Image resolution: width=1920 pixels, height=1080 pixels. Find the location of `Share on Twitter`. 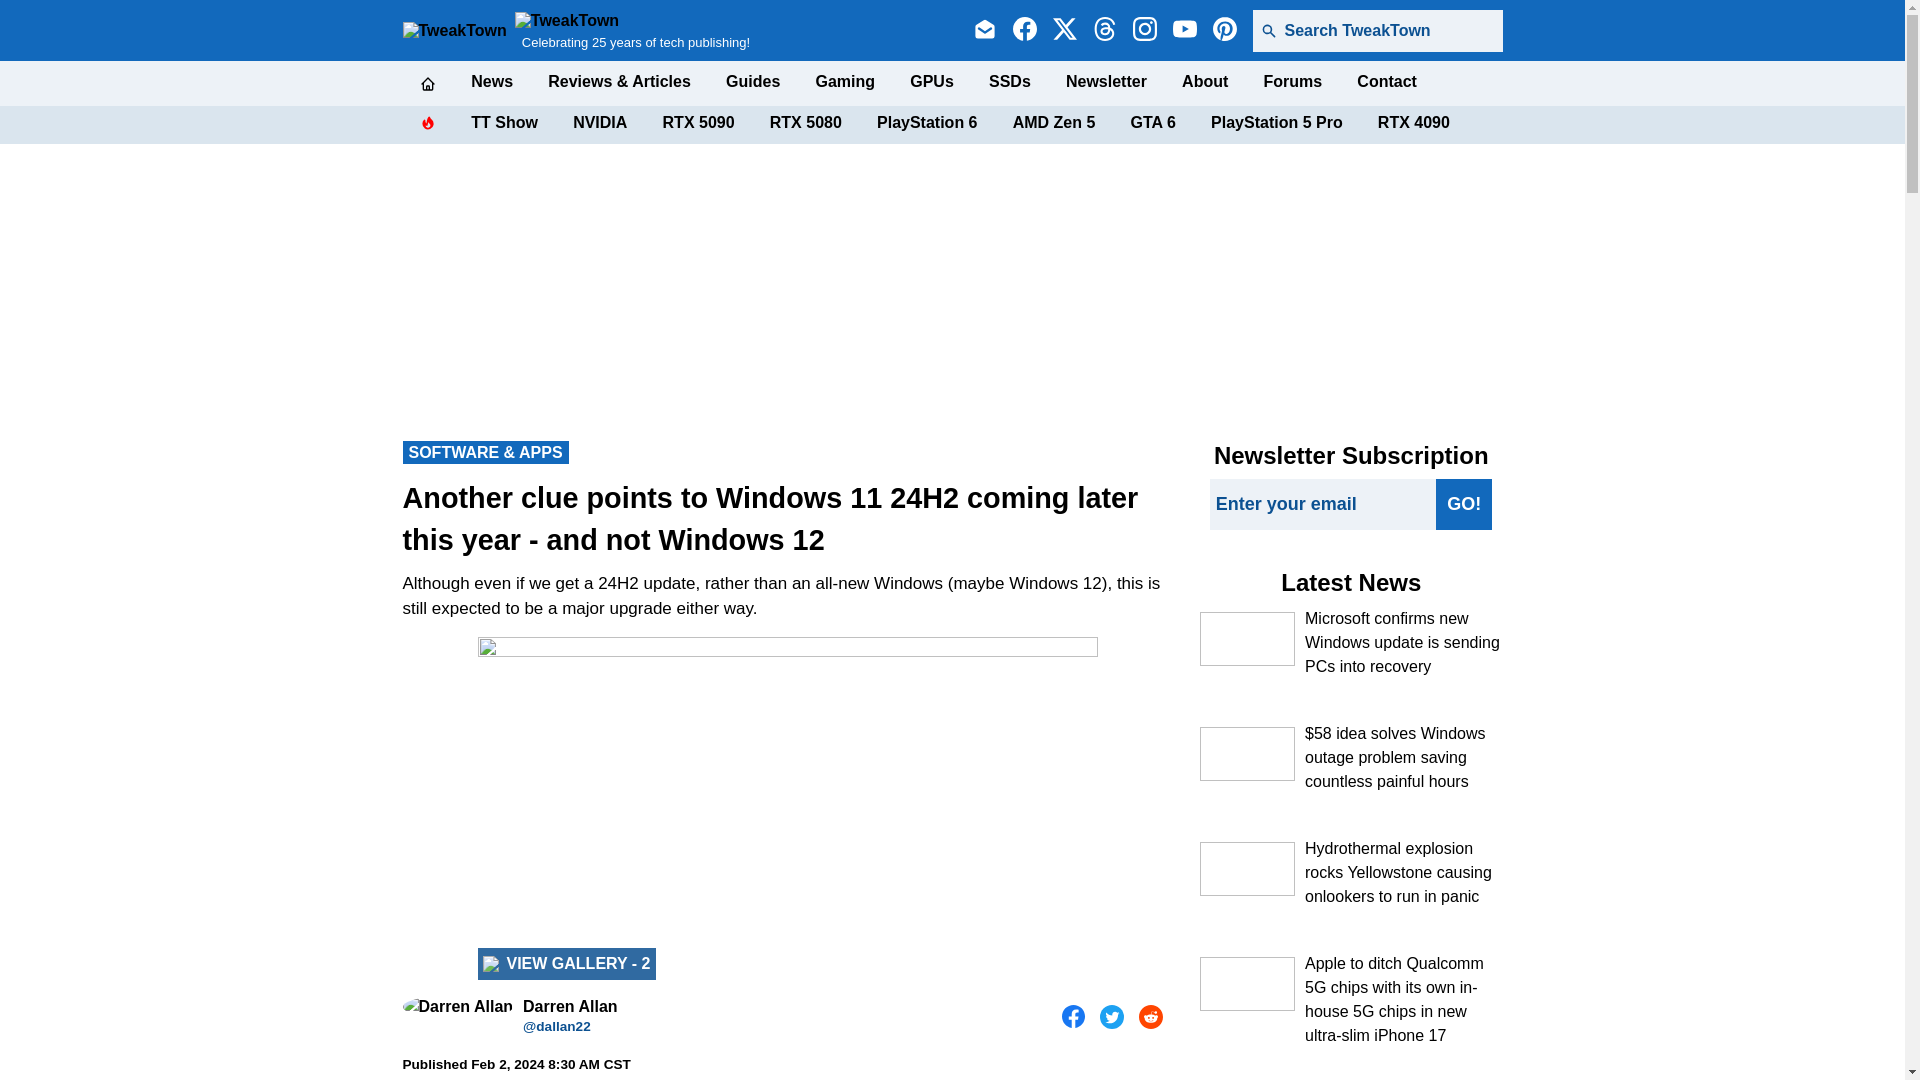

Share on Twitter is located at coordinates (1112, 1017).